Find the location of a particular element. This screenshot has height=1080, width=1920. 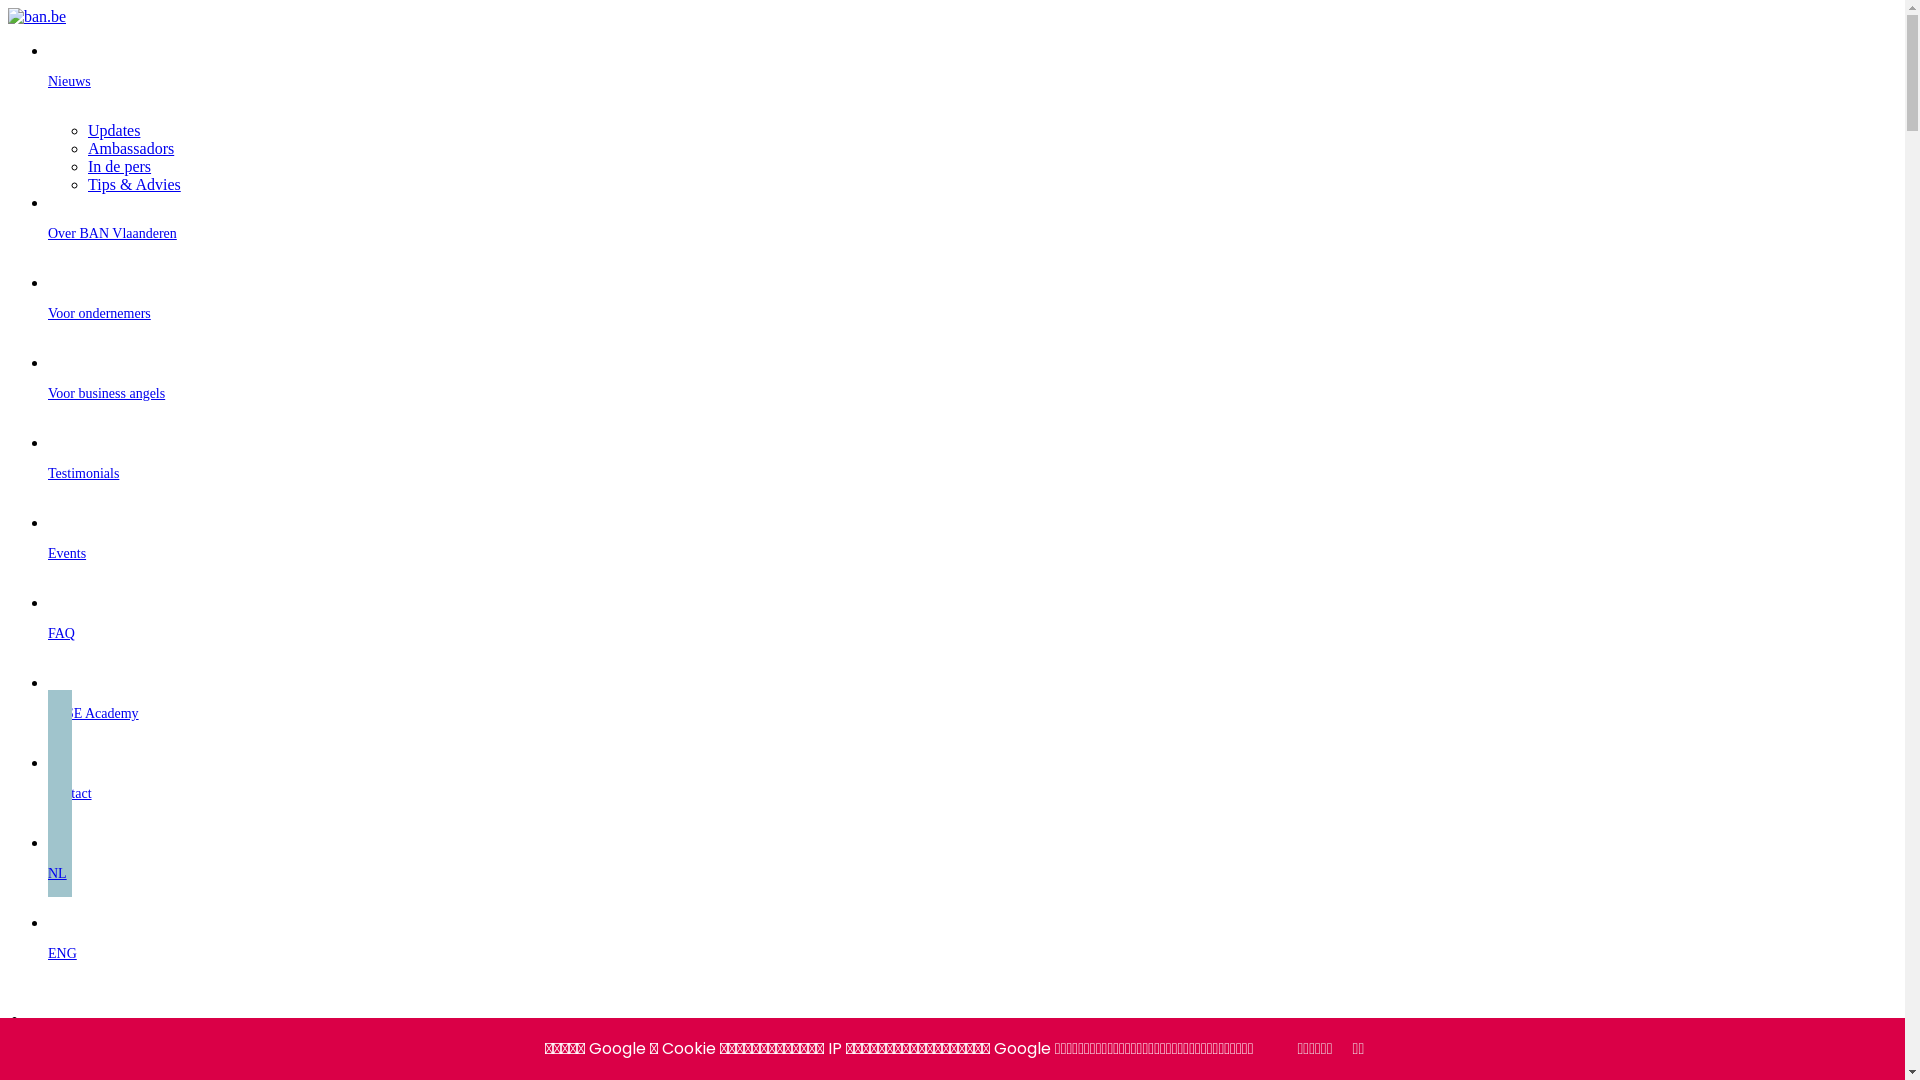

WISE Academy is located at coordinates (972, 714).